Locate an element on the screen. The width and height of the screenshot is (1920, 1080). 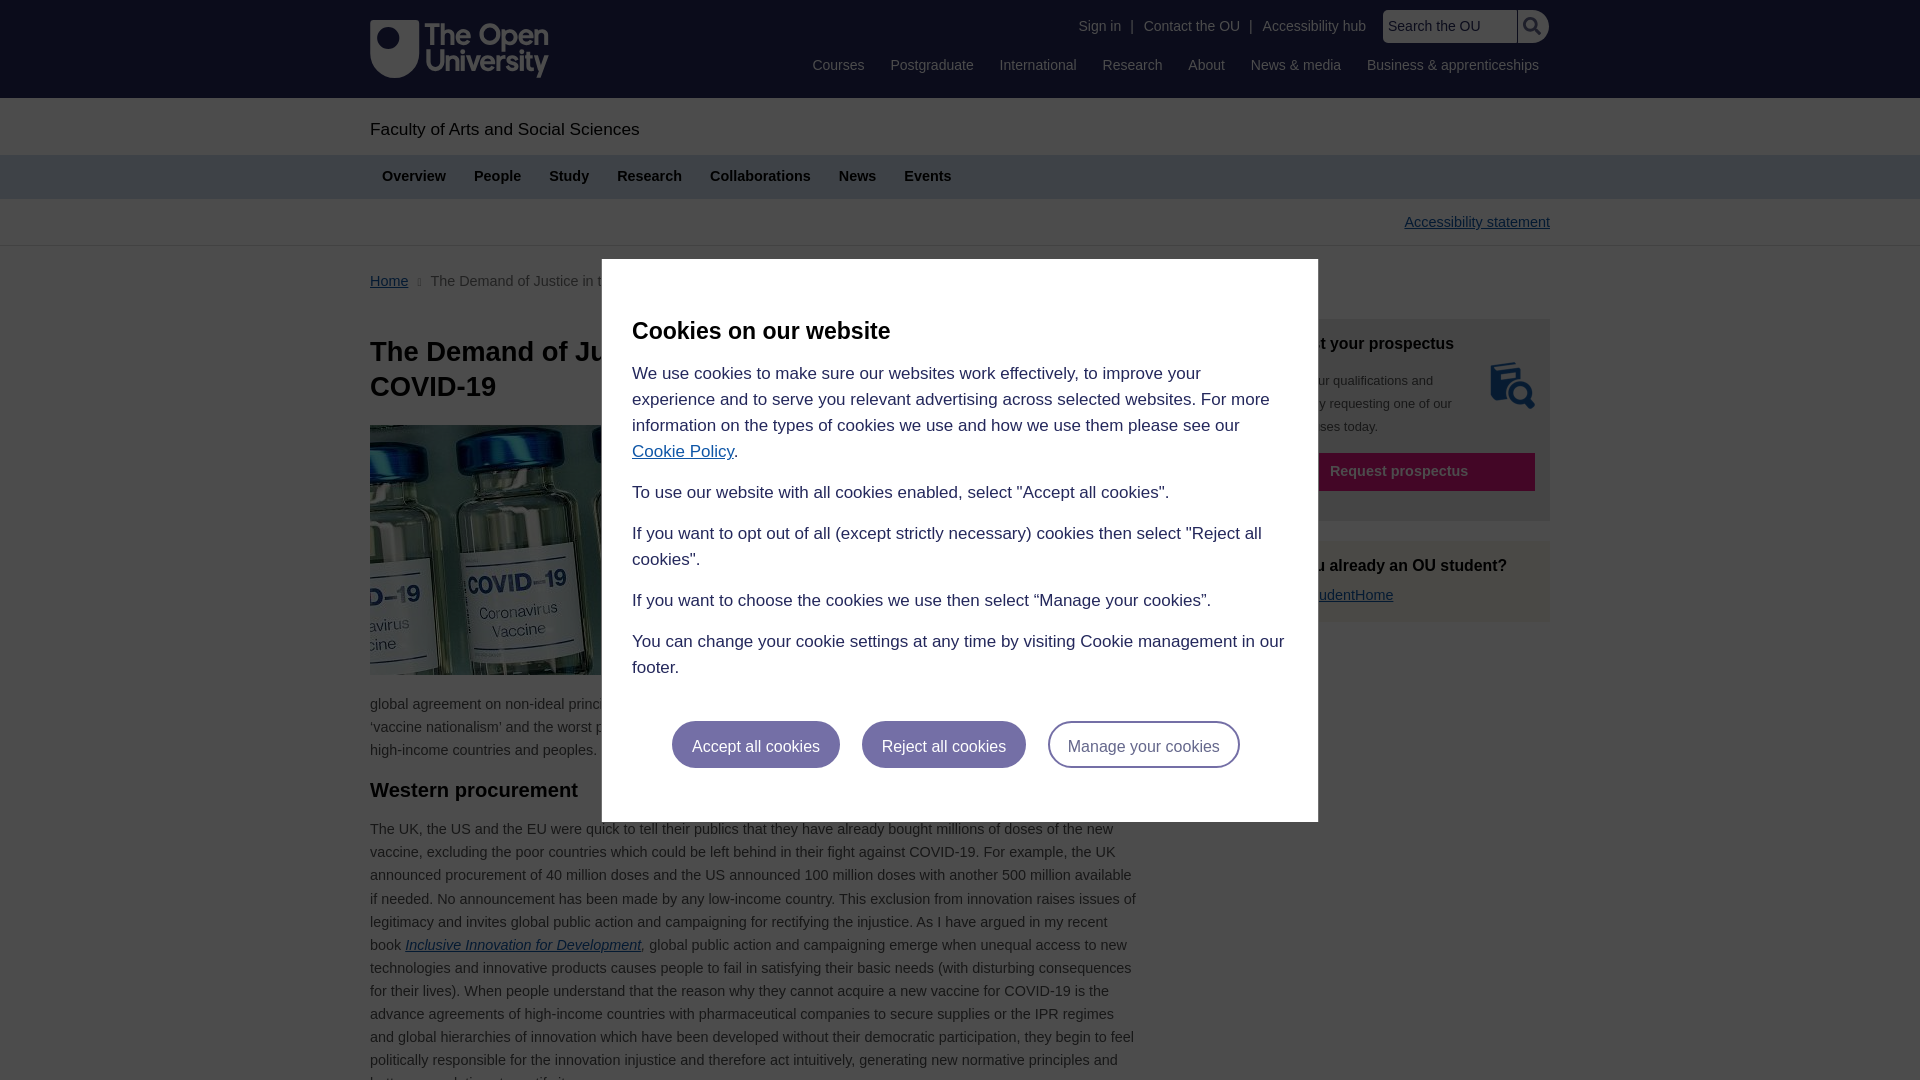
Research is located at coordinates (1132, 64).